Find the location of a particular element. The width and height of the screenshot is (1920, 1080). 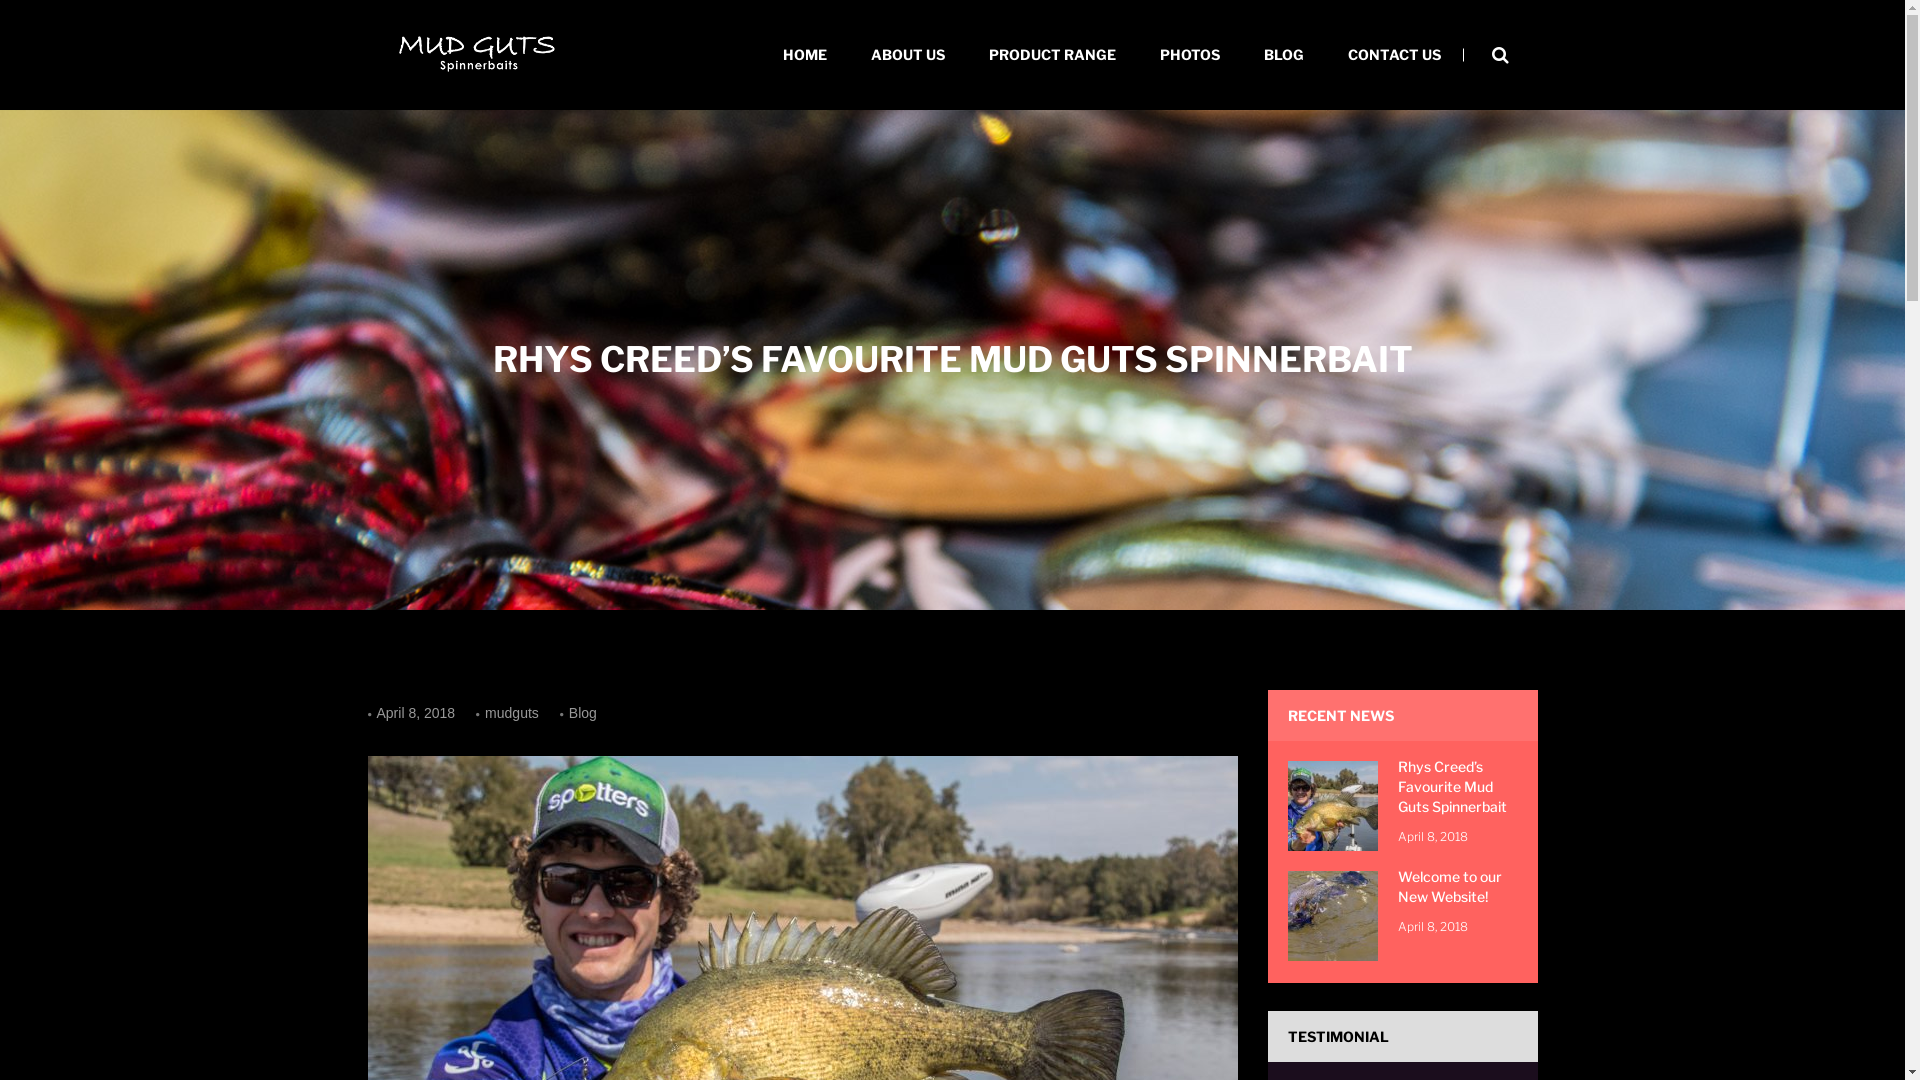

PHOTOS is located at coordinates (1190, 55).